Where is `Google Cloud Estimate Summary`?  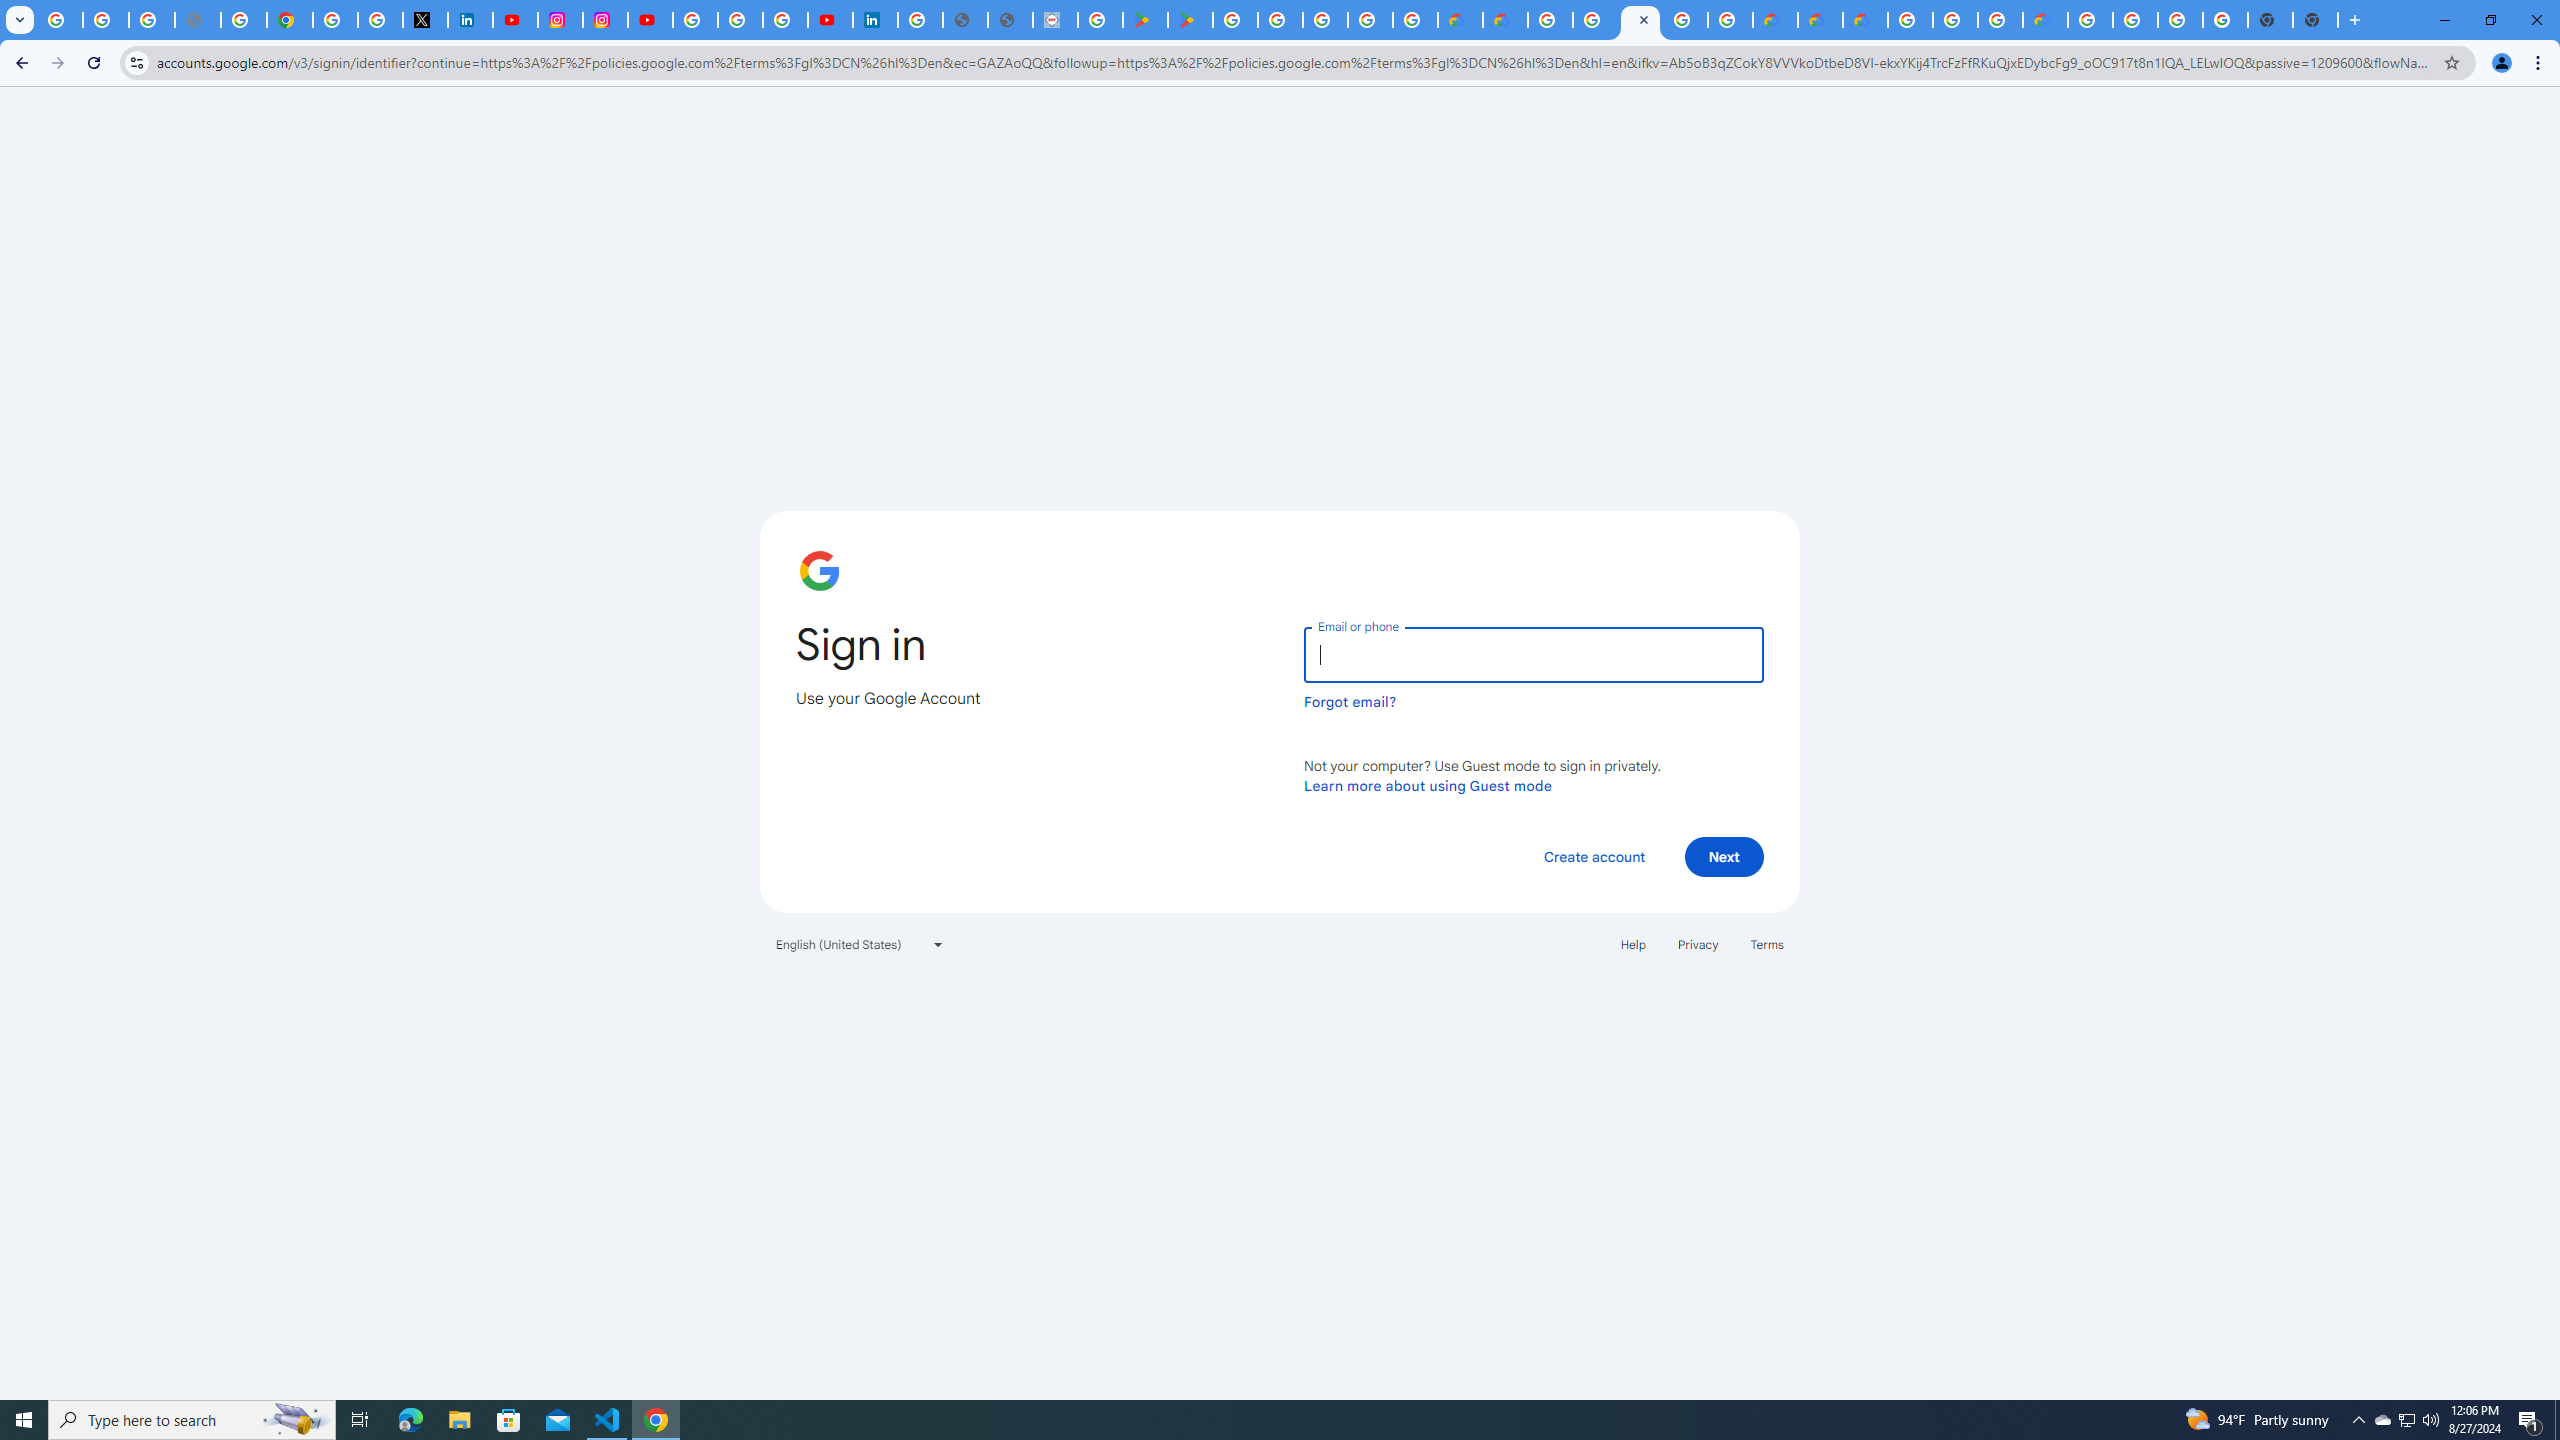 Google Cloud Estimate Summary is located at coordinates (1864, 20).